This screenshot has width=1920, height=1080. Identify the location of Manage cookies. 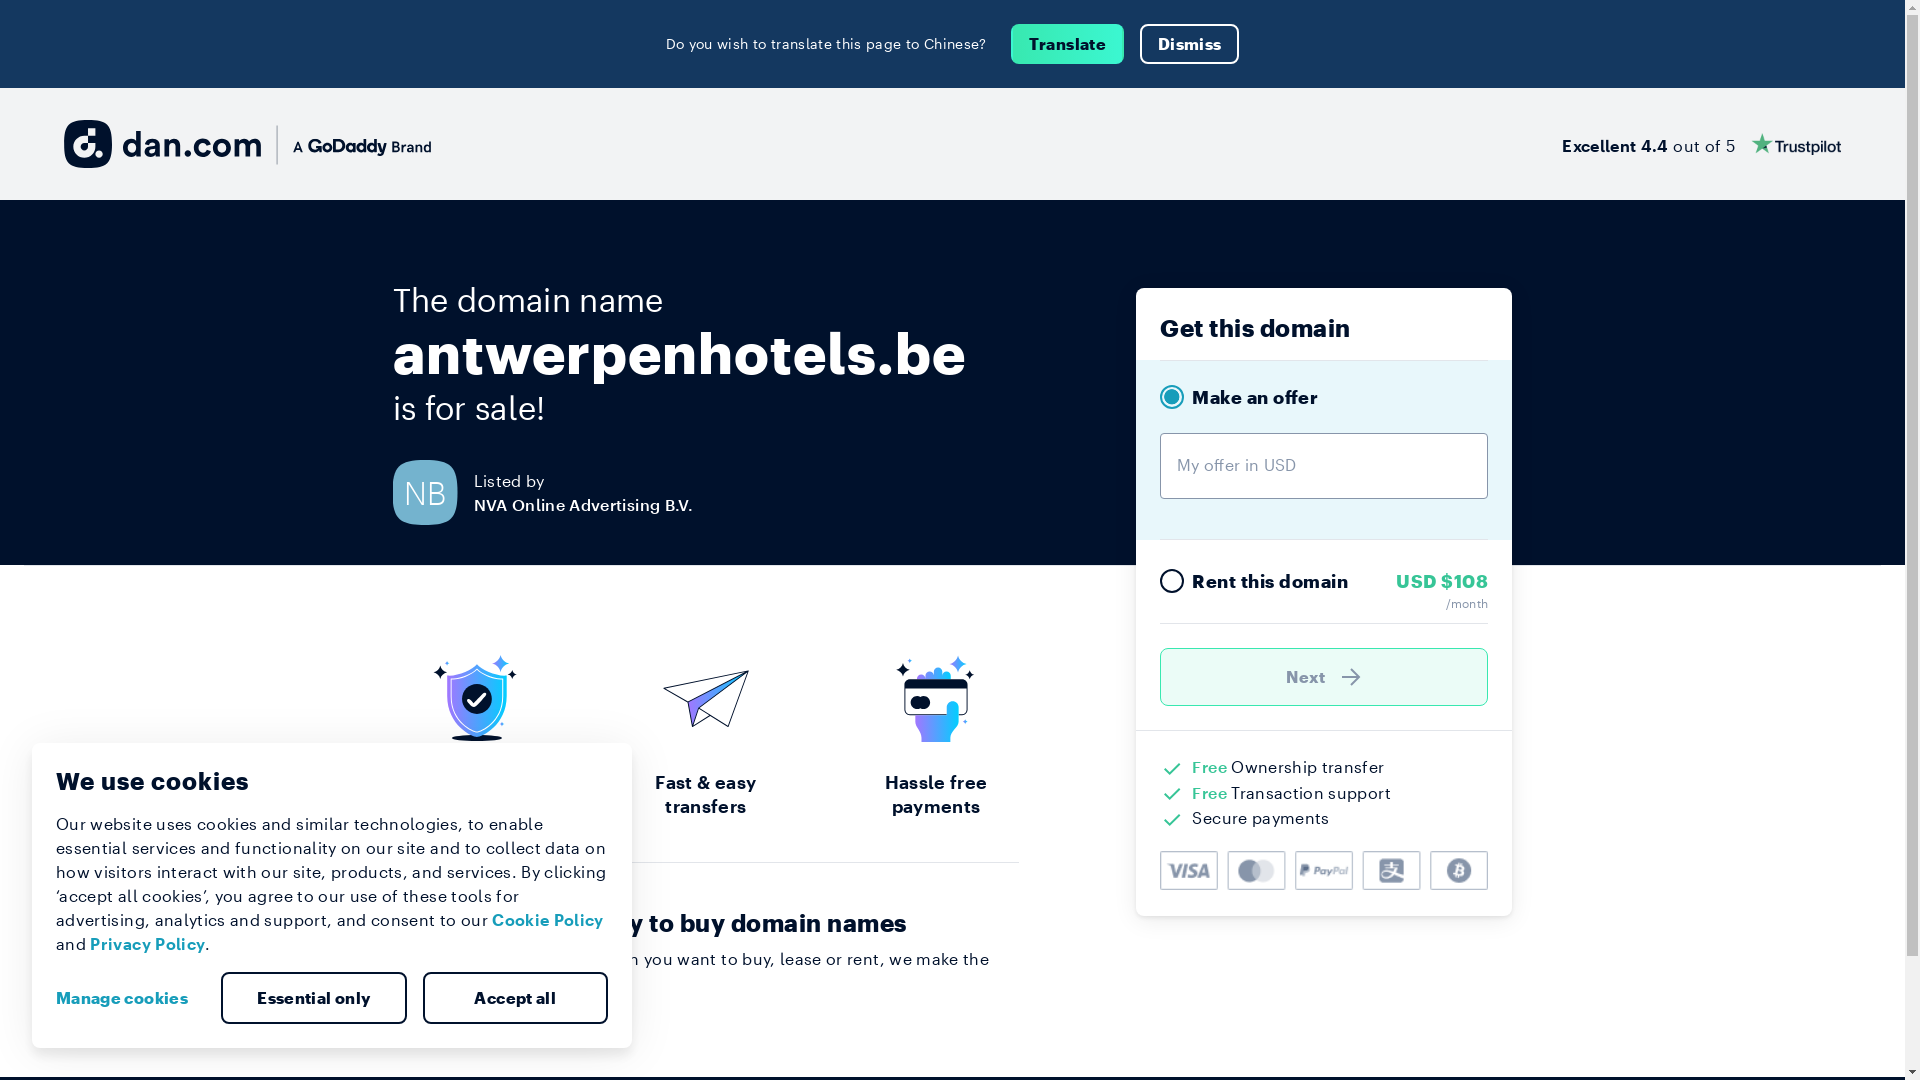
(130, 998).